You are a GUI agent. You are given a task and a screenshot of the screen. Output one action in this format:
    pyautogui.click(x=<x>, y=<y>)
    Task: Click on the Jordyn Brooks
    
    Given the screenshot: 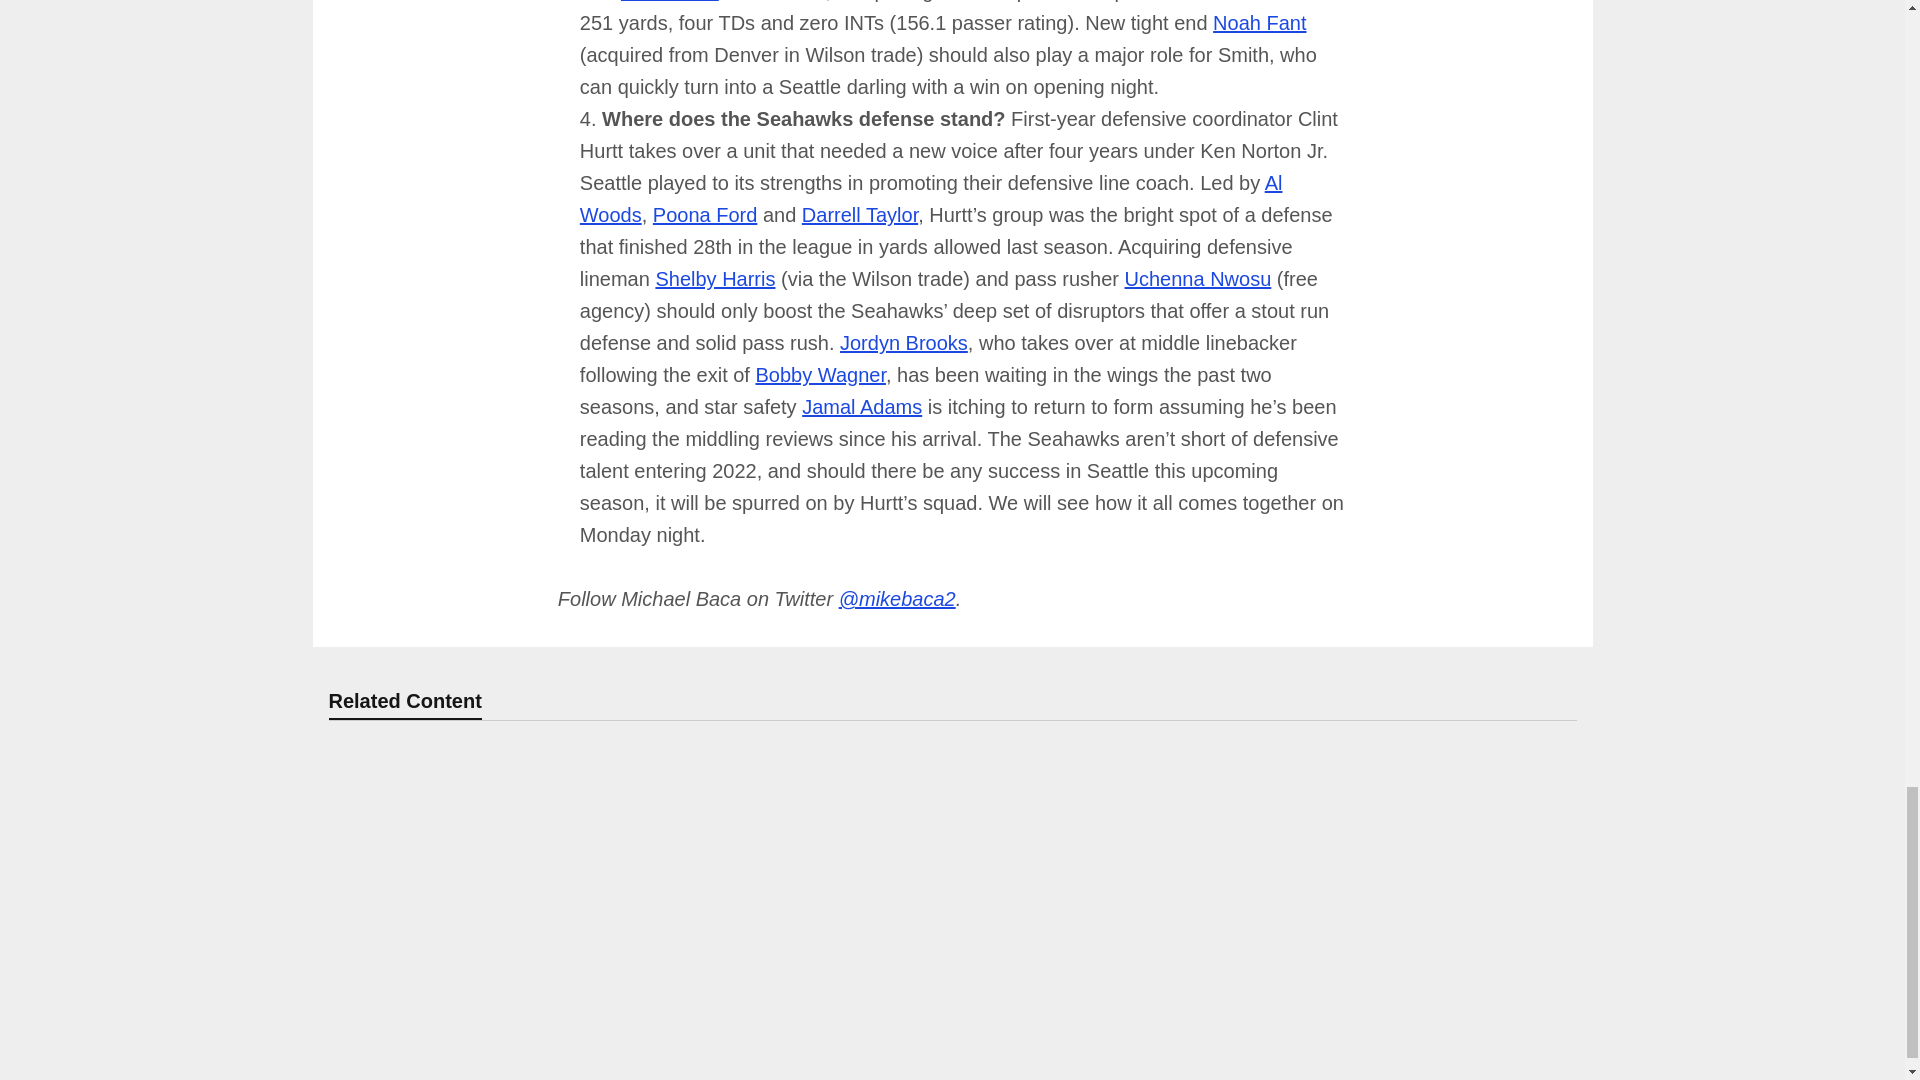 What is the action you would take?
    pyautogui.click(x=904, y=342)
    